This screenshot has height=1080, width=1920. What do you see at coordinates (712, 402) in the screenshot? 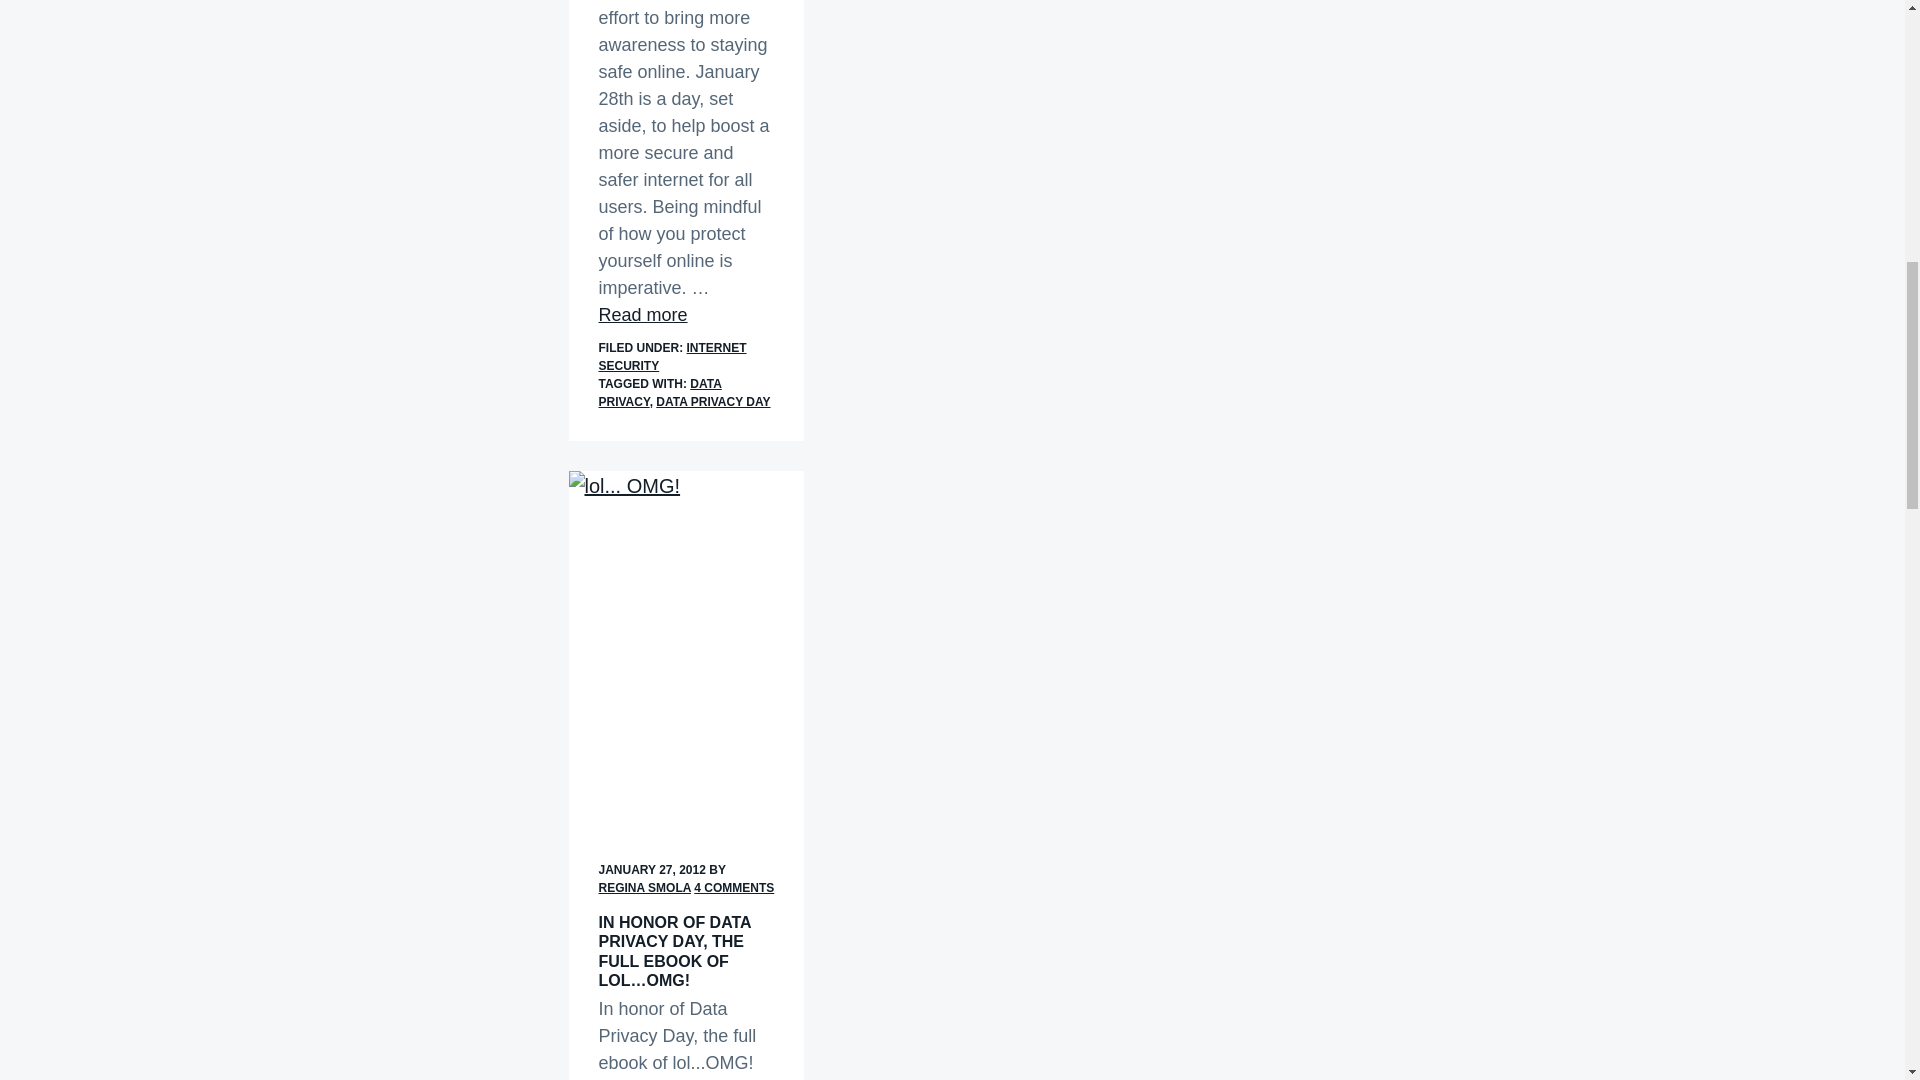
I see `DATA PRIVACY DAY` at bounding box center [712, 402].